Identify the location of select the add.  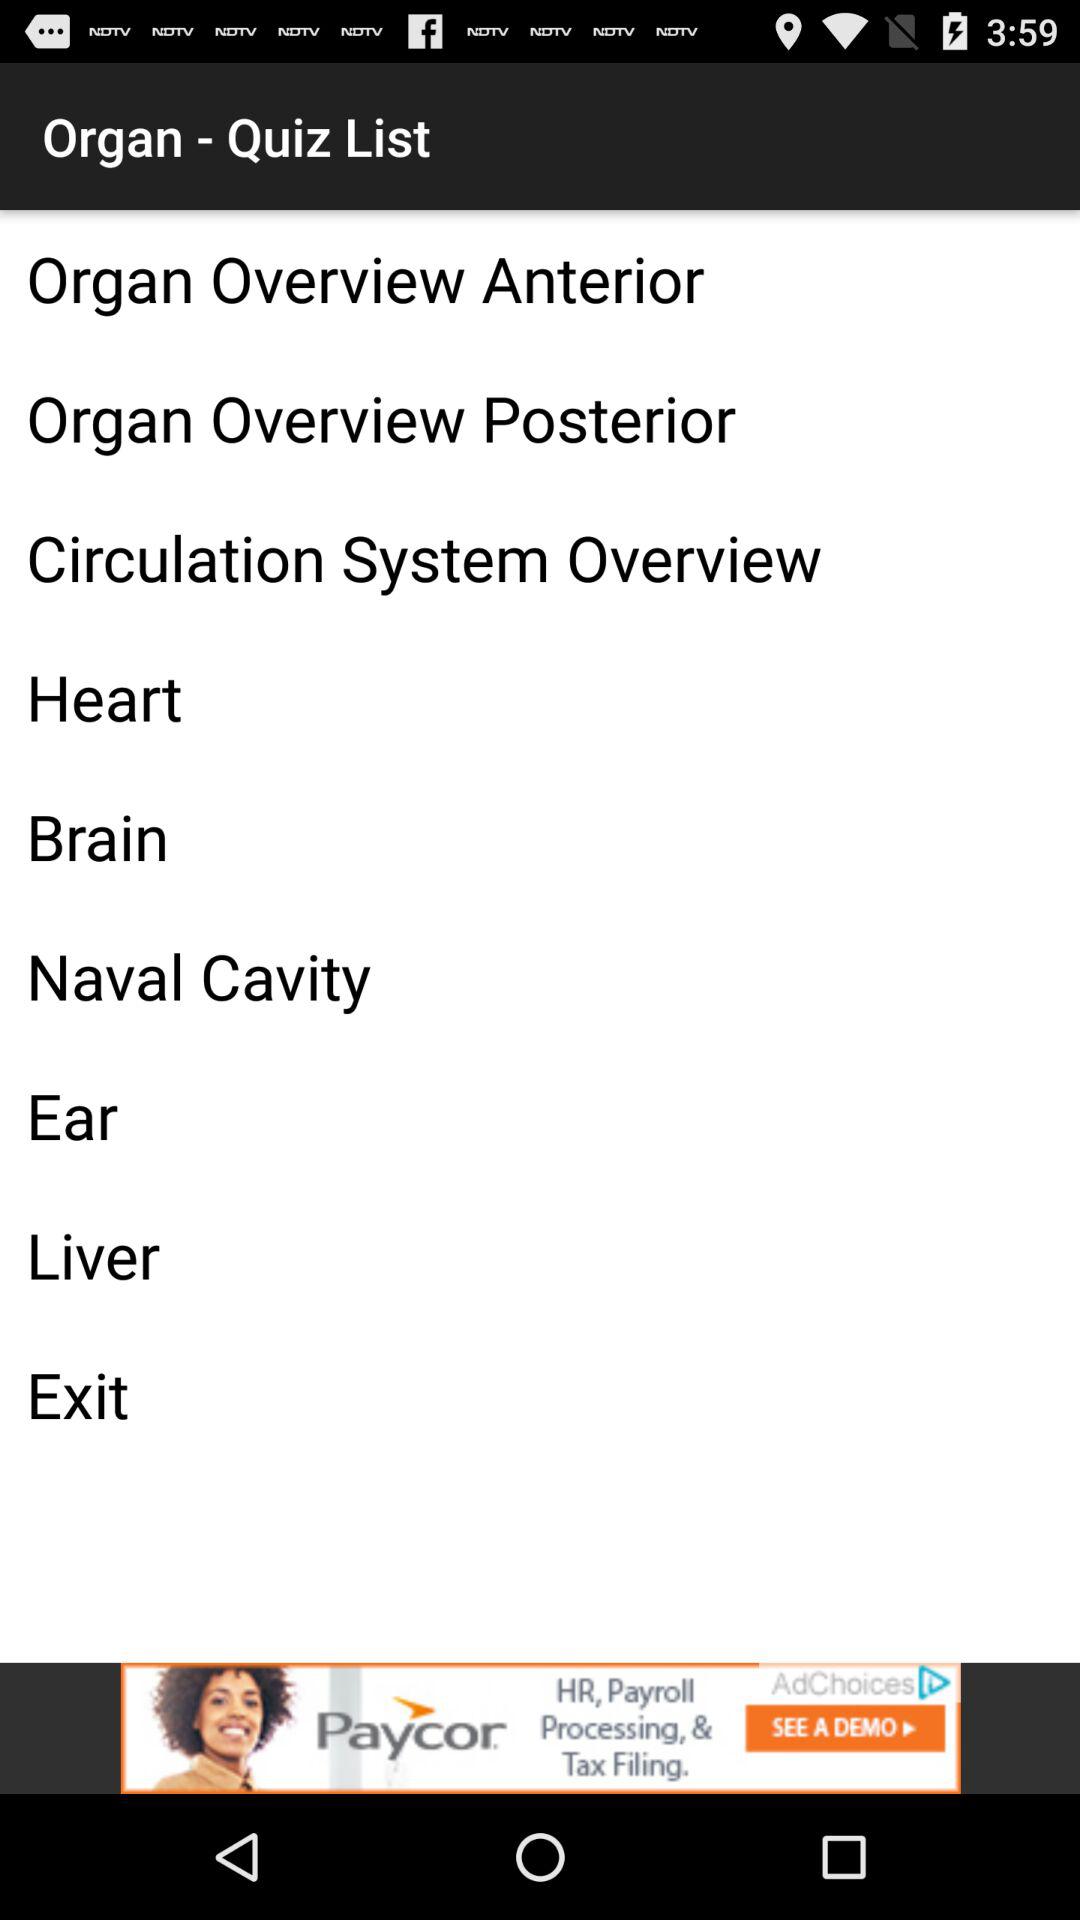
(540, 1728).